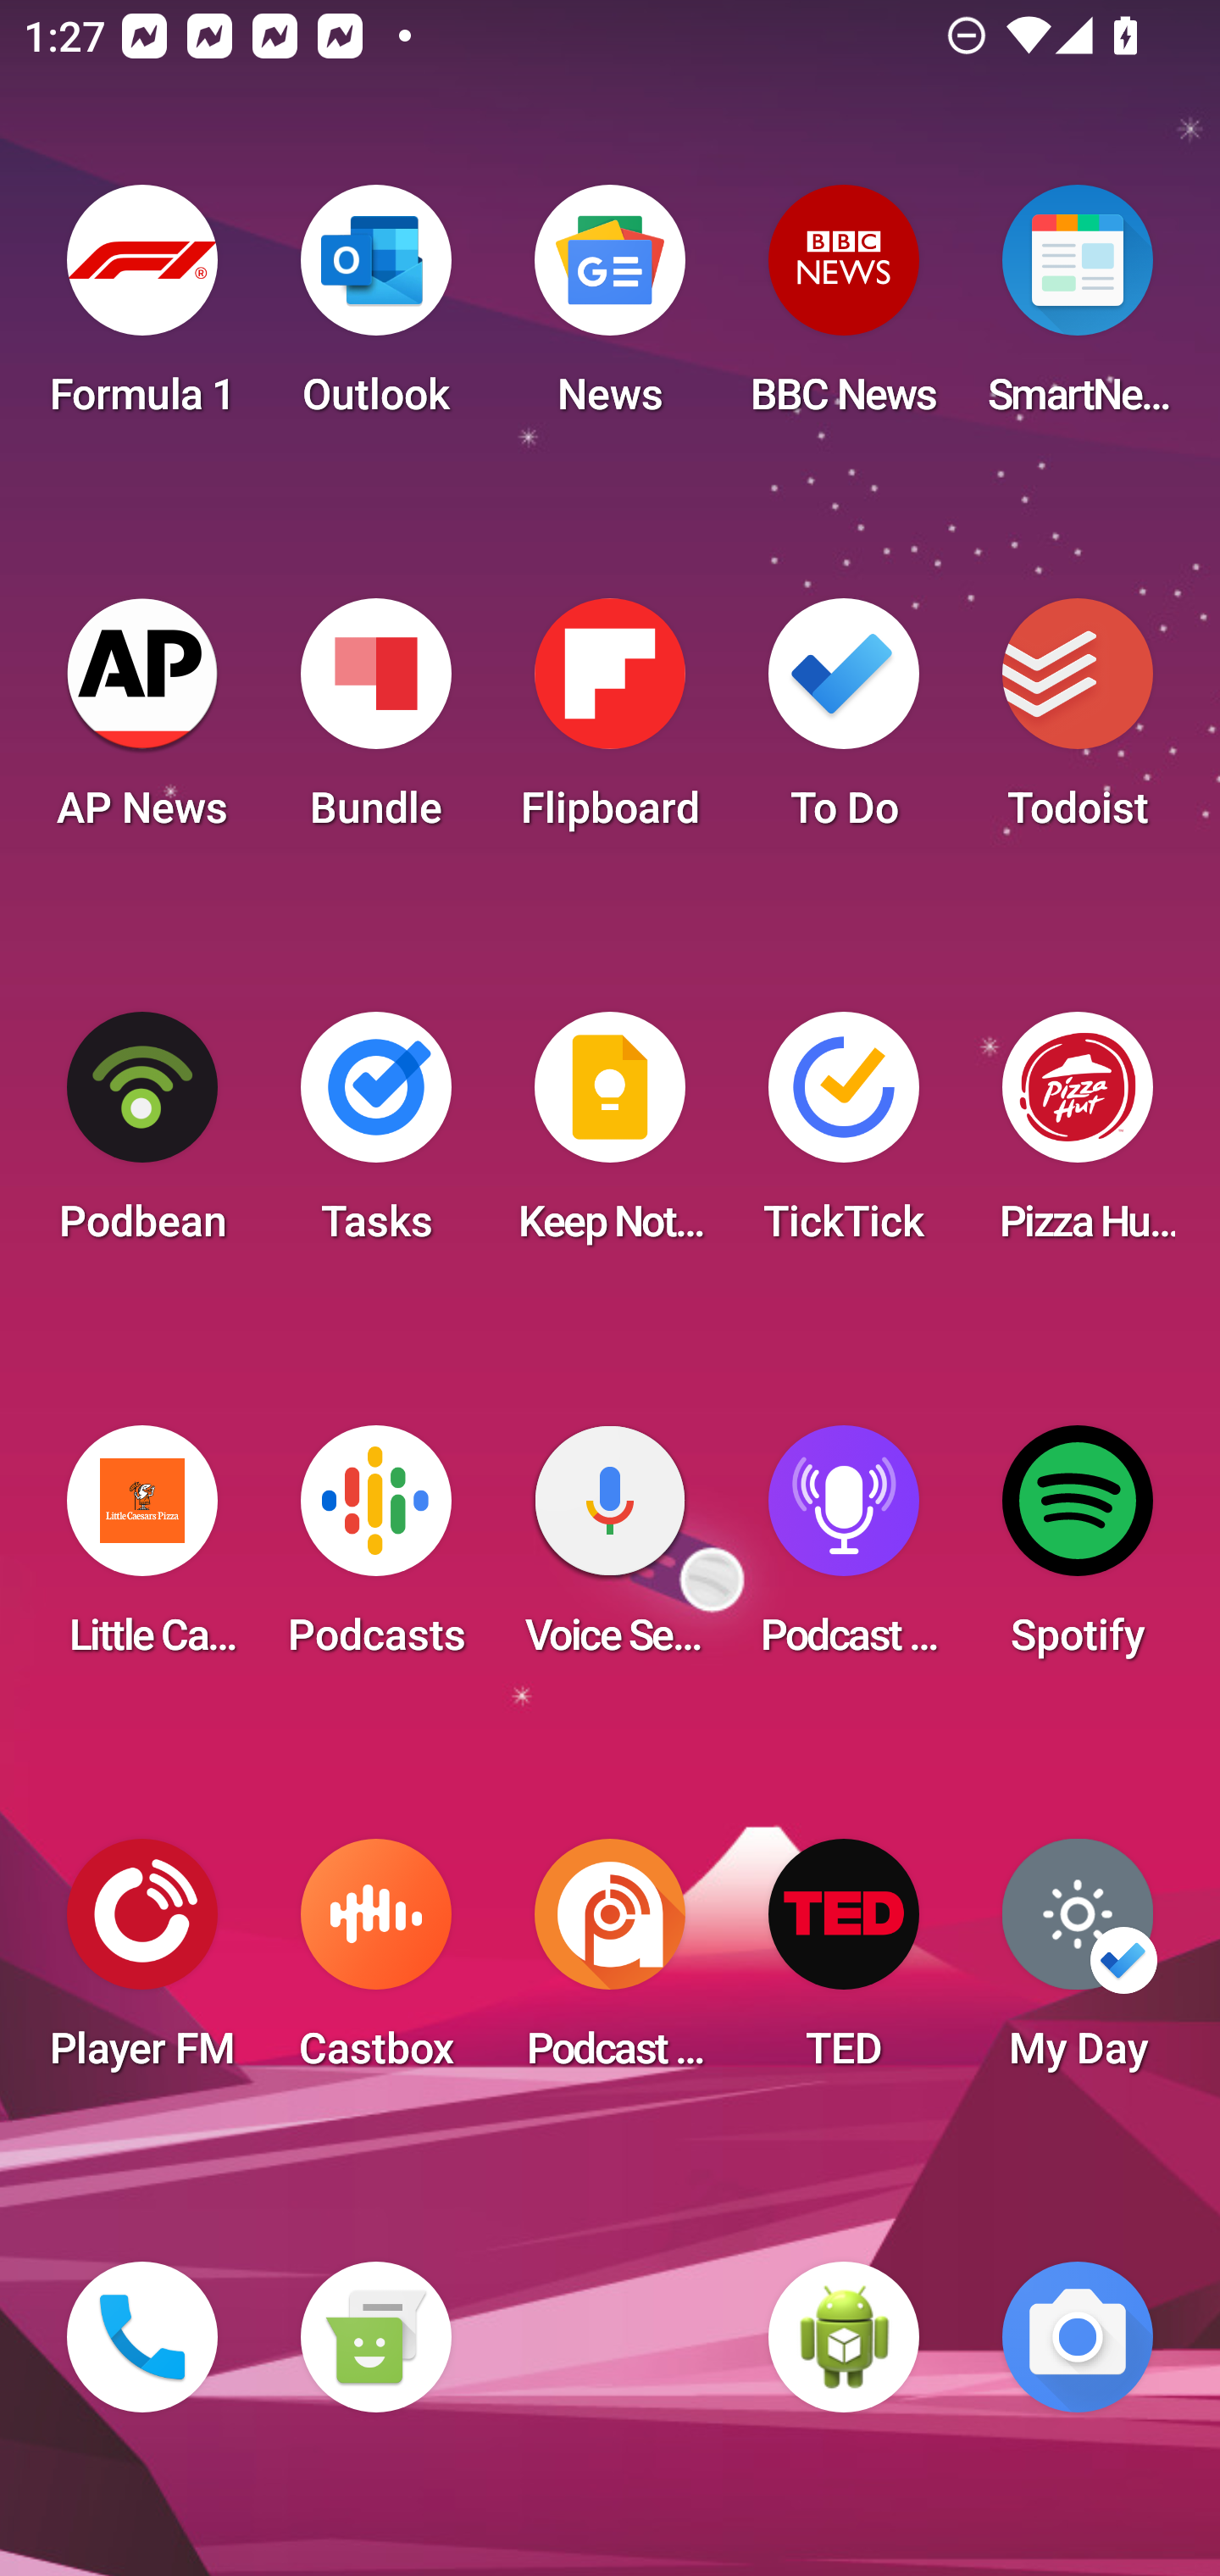  What do you see at coordinates (610, 310) in the screenshot?
I see `News` at bounding box center [610, 310].